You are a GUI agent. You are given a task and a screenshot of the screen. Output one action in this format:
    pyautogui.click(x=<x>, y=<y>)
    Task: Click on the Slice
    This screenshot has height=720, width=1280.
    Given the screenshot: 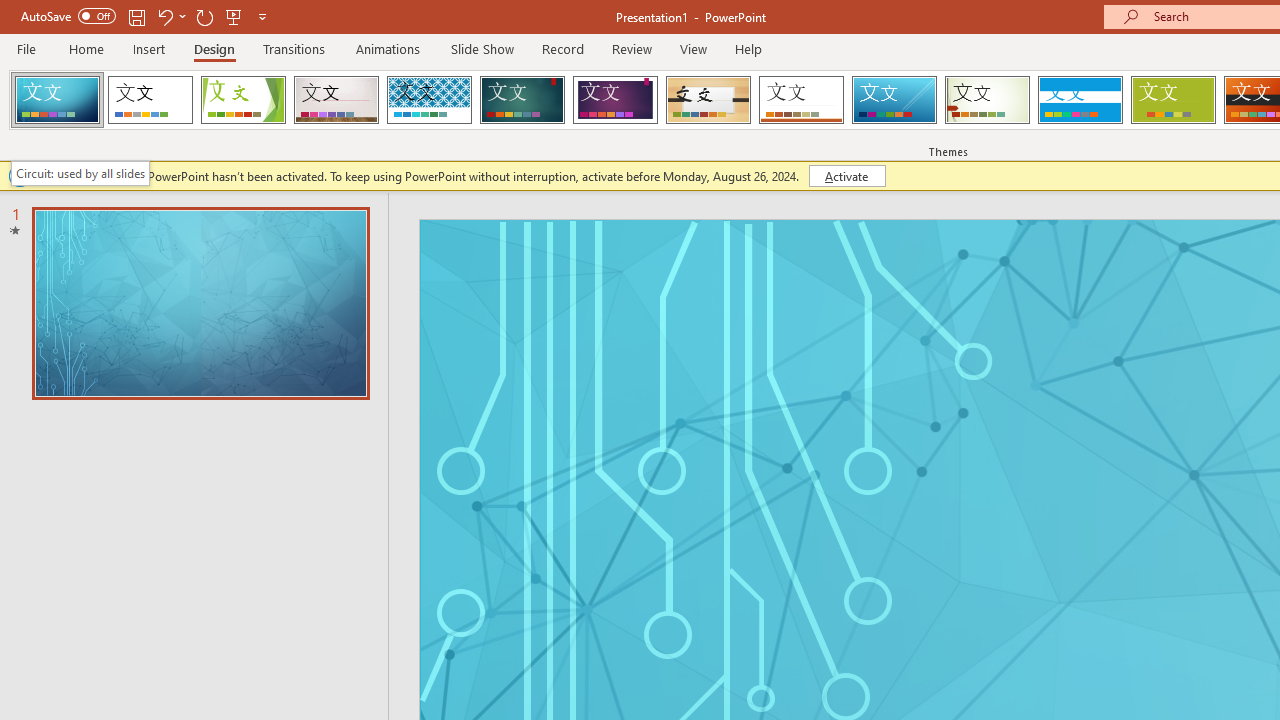 What is the action you would take?
    pyautogui.click(x=894, y=100)
    